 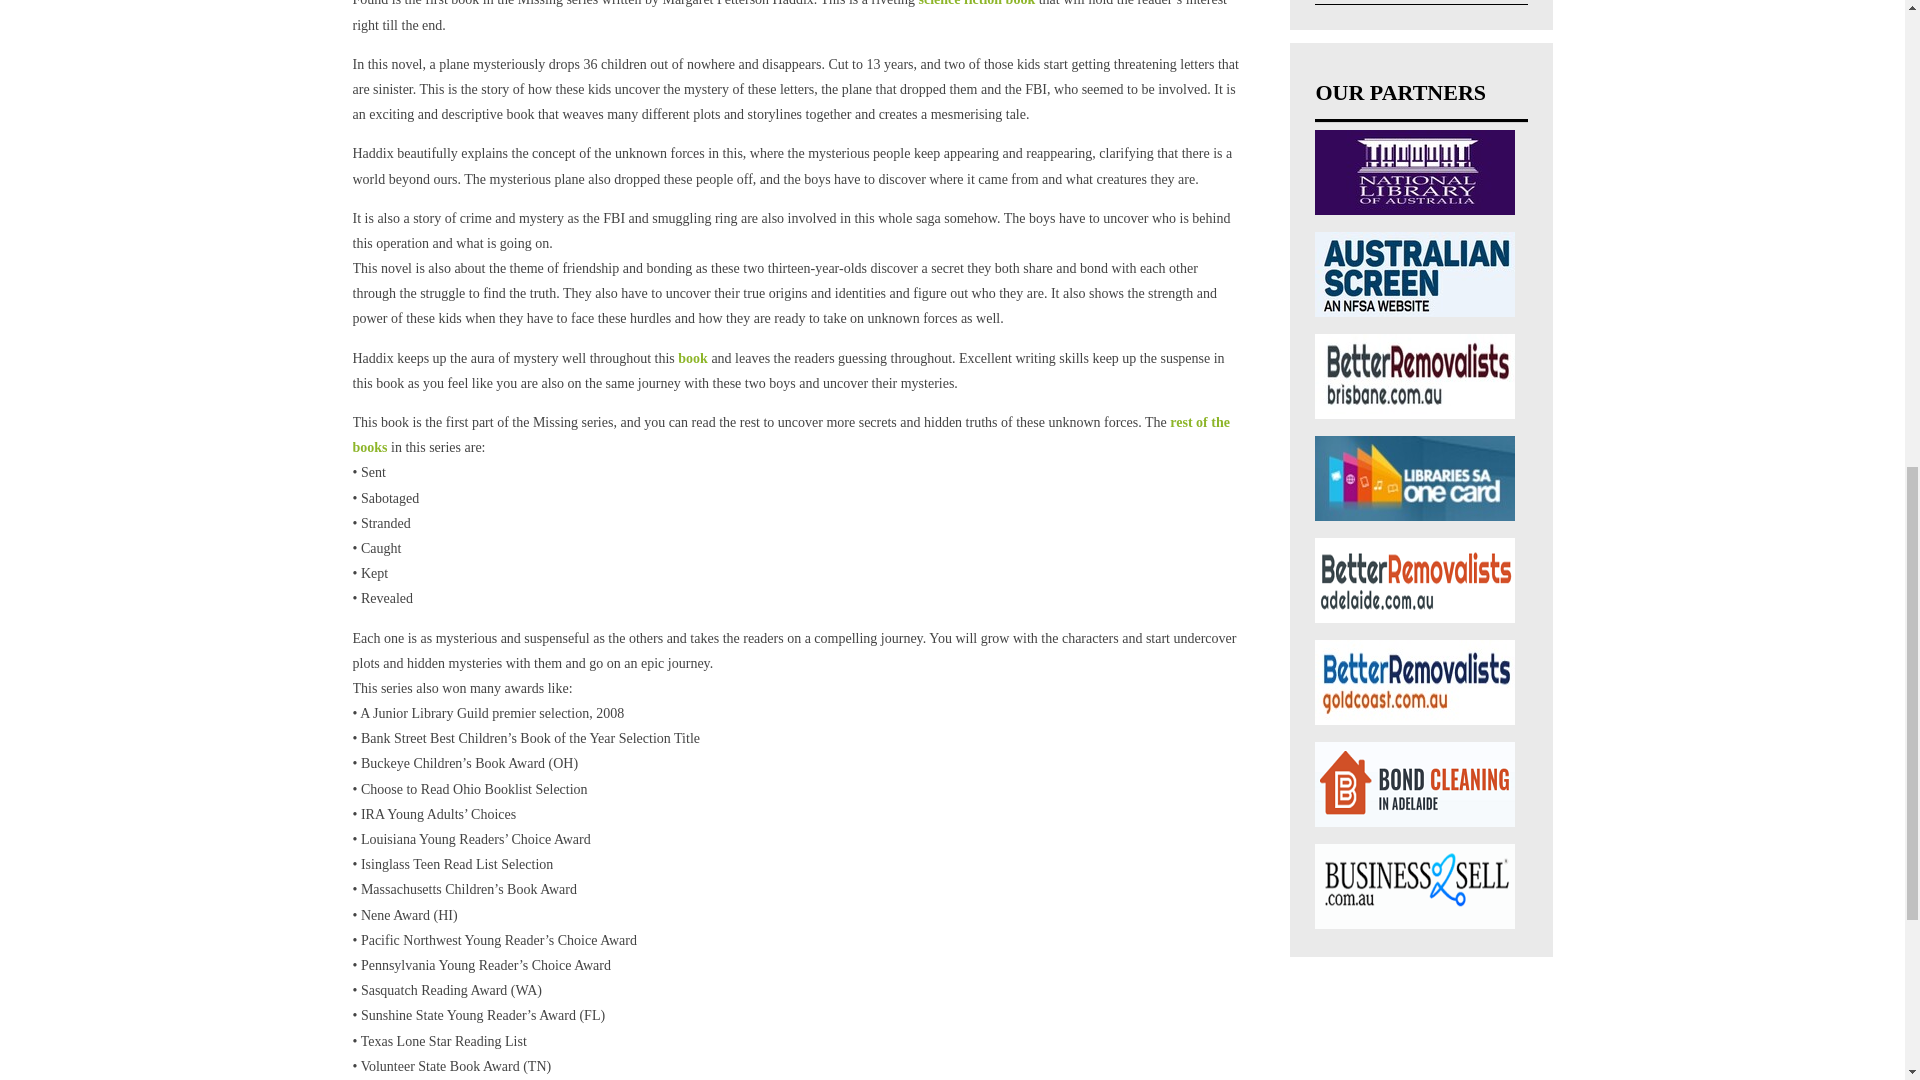 I want to click on Business for Sale Adelaide, so click(x=1414, y=886).